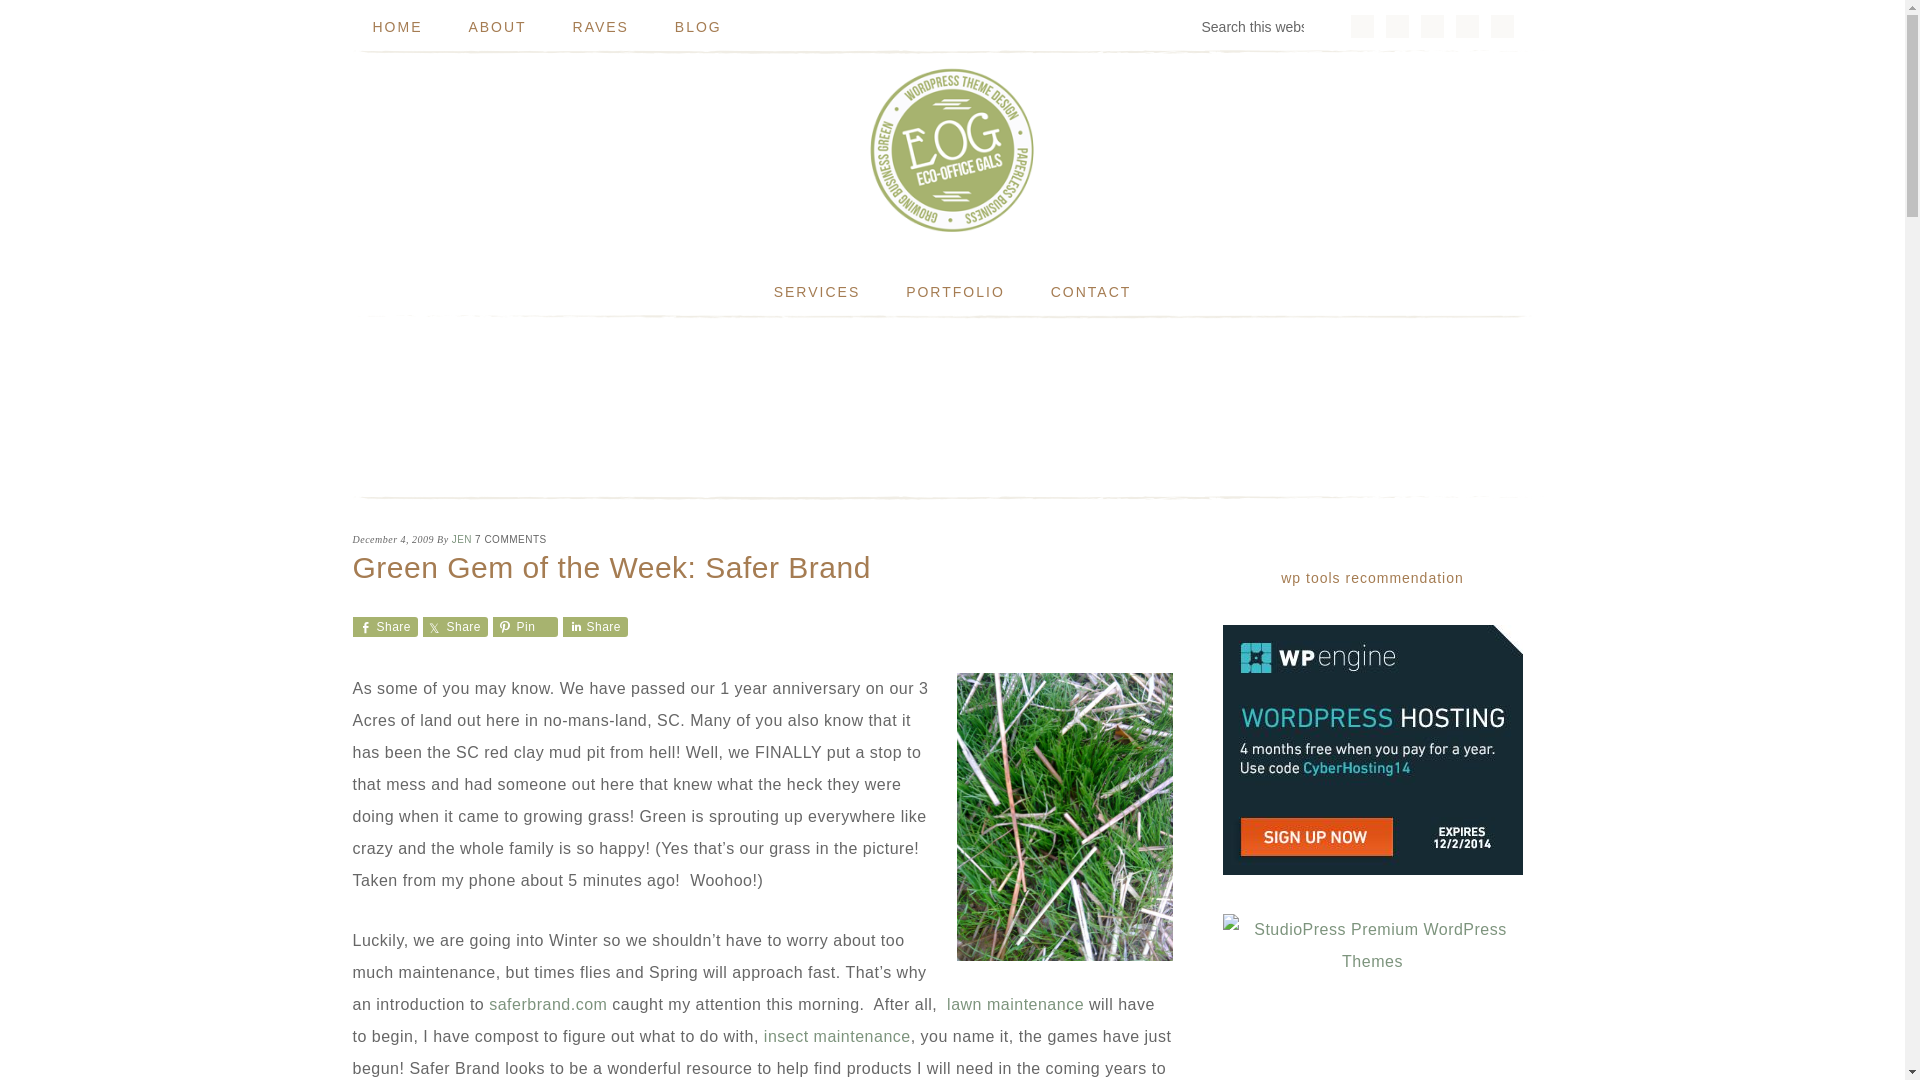 The height and width of the screenshot is (1080, 1920). I want to click on HOME, so click(396, 27).